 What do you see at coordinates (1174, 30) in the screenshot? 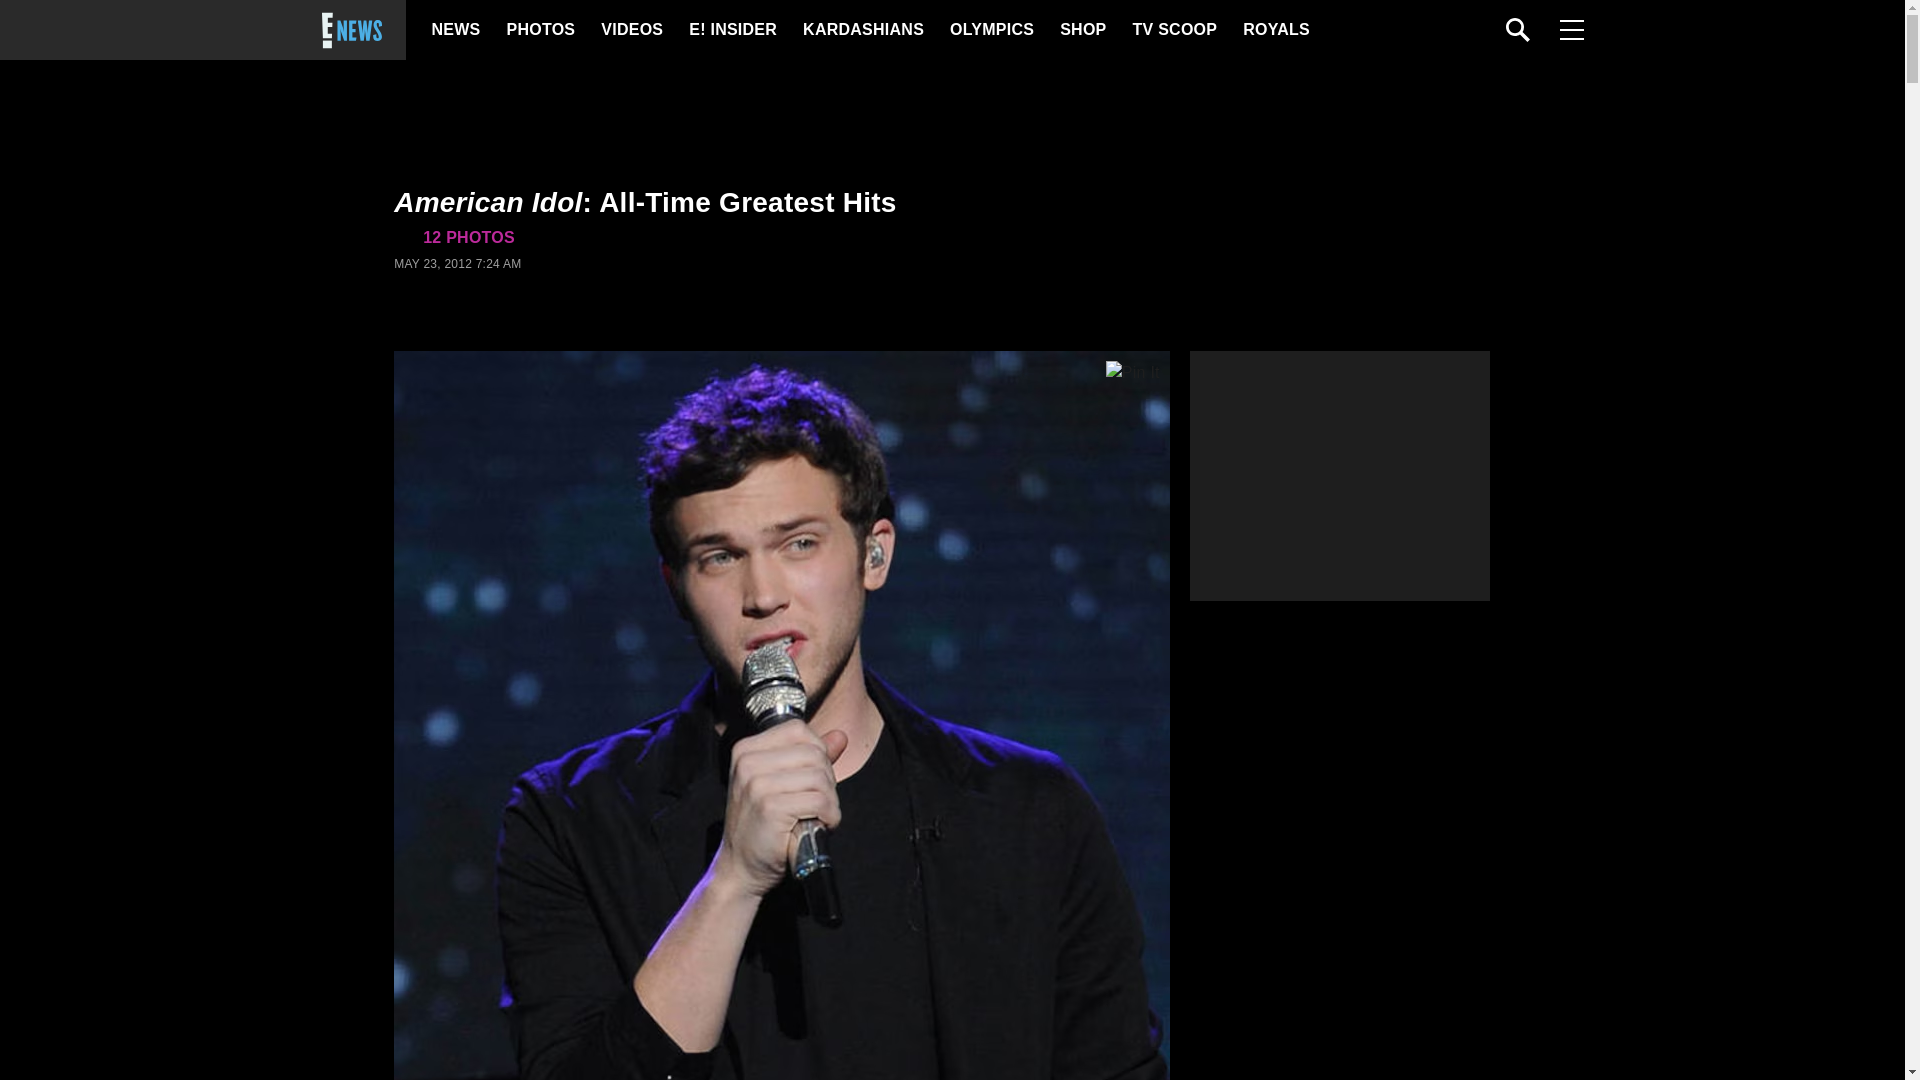
I see `TV SCOOP` at bounding box center [1174, 30].